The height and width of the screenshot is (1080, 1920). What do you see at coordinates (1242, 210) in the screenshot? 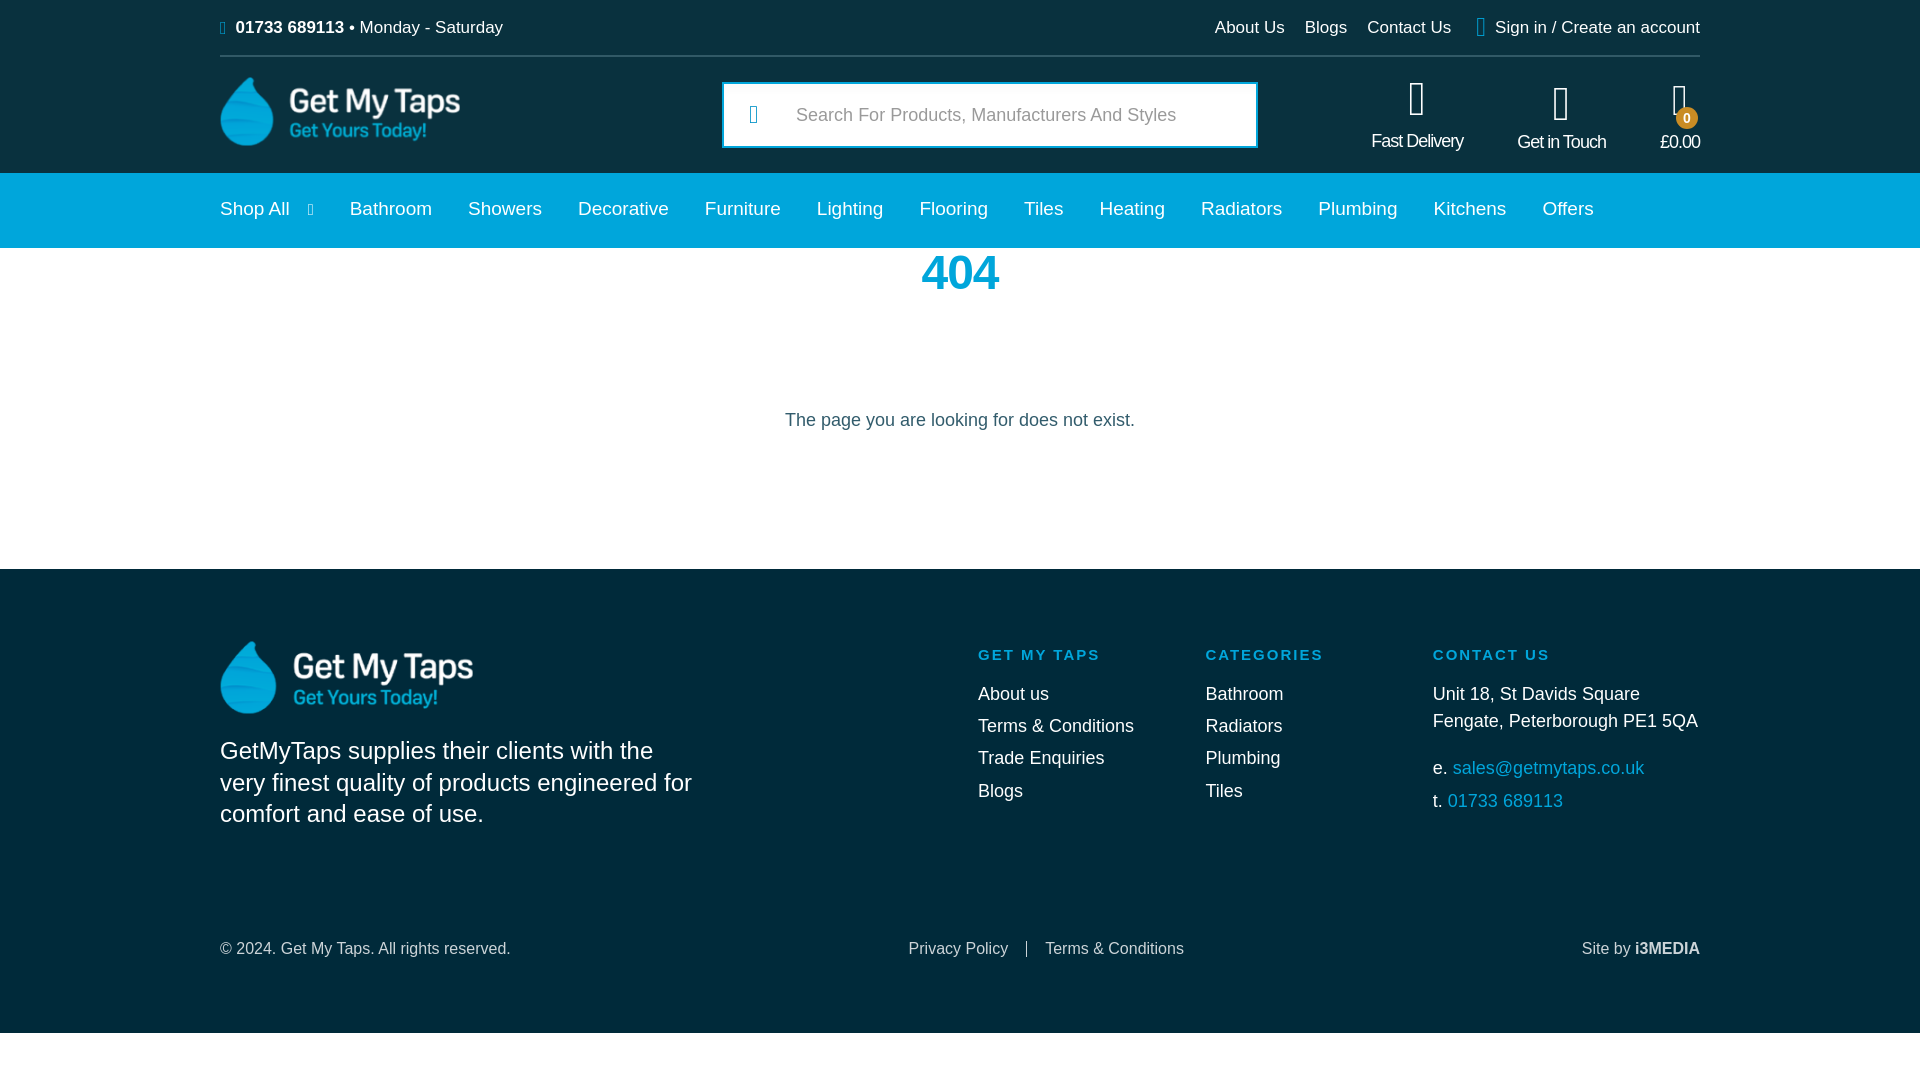
I see `Radiators` at bounding box center [1242, 210].